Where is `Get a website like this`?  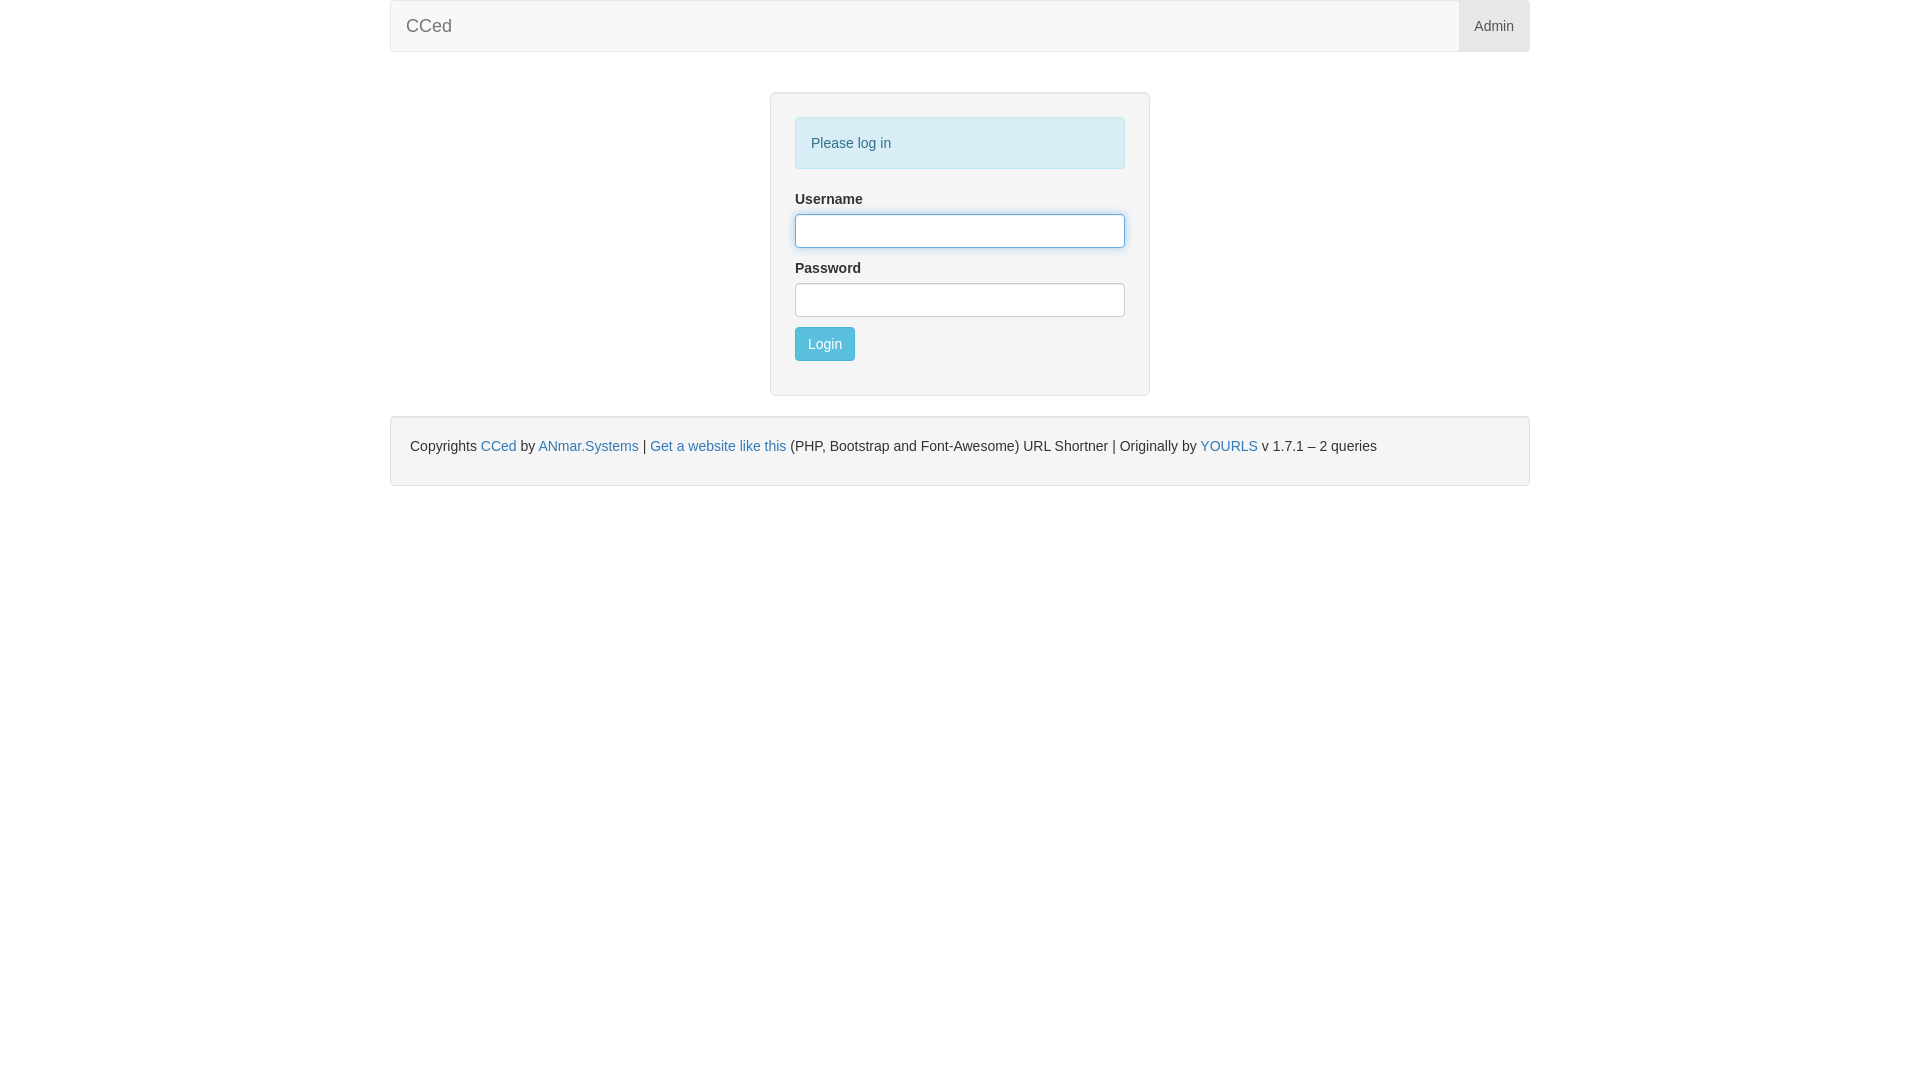 Get a website like this is located at coordinates (718, 446).